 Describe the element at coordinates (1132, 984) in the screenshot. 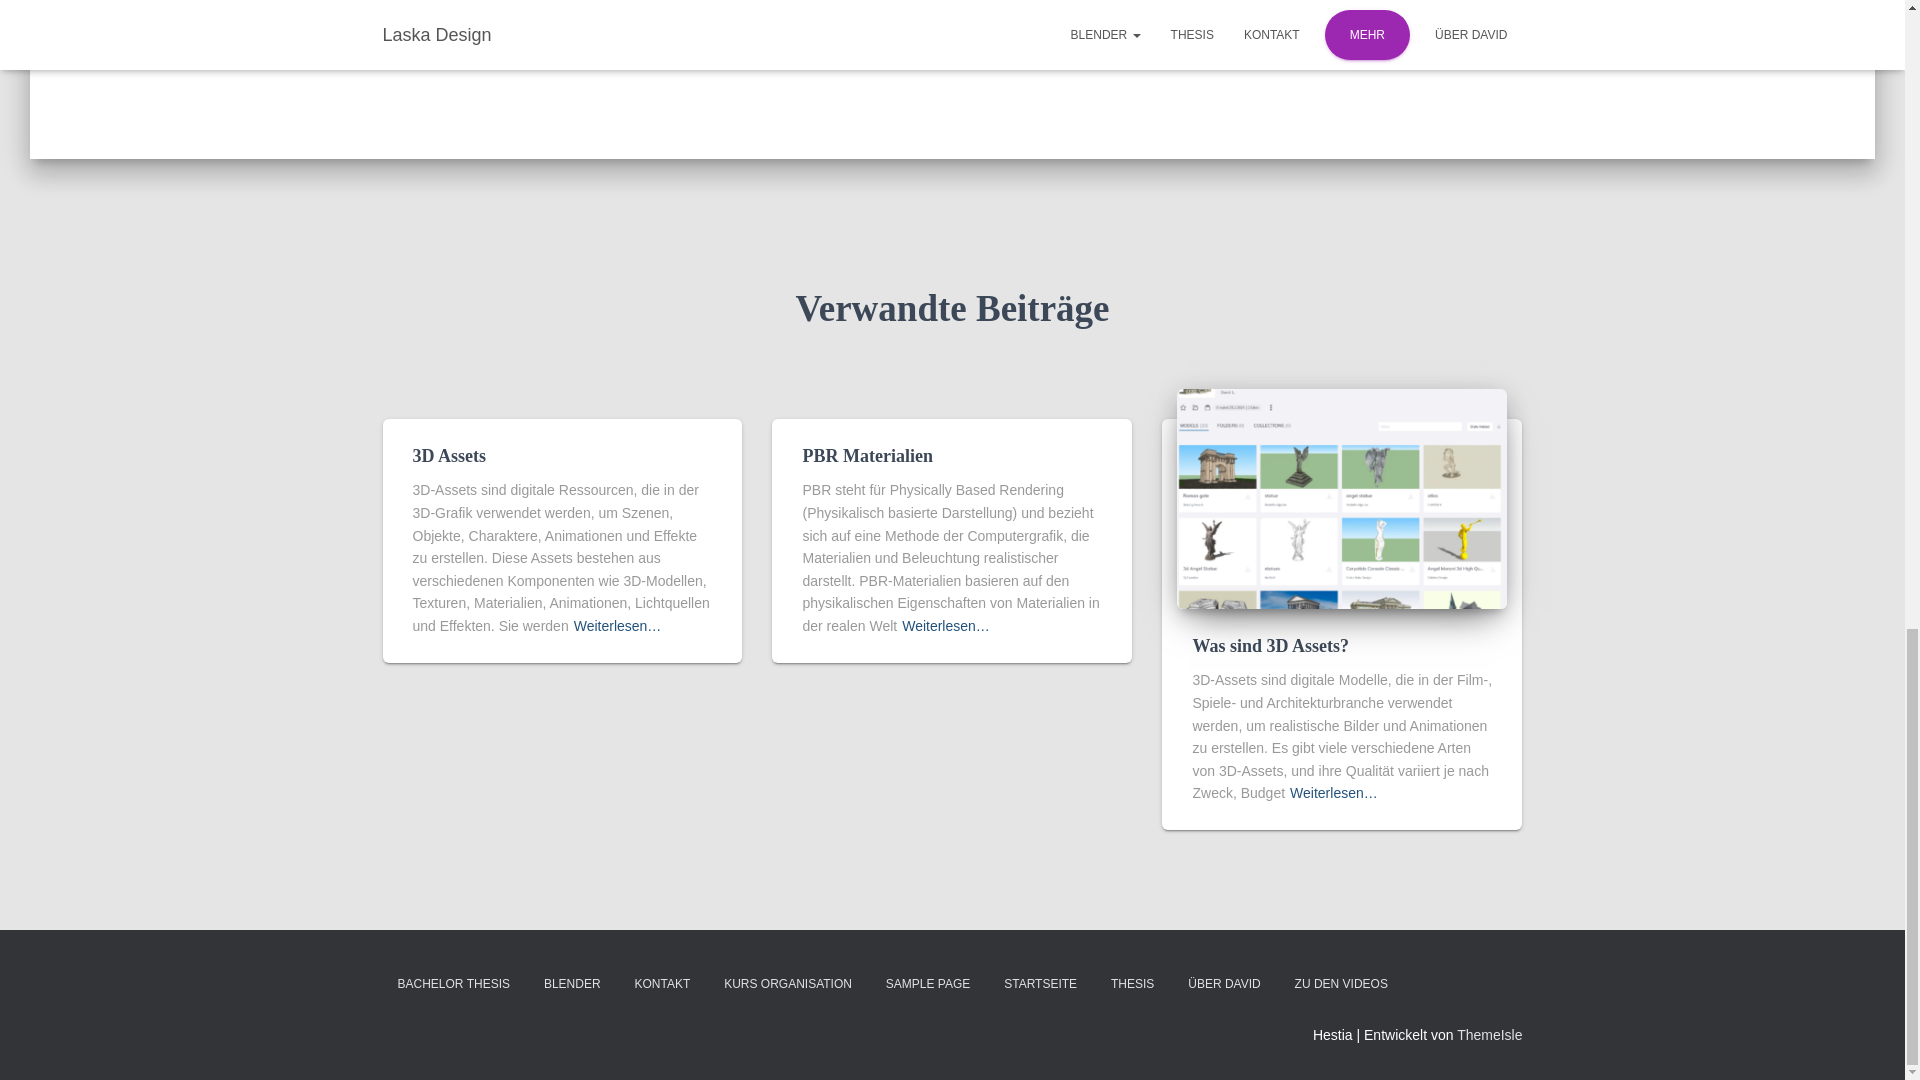

I see `THESIS` at that location.